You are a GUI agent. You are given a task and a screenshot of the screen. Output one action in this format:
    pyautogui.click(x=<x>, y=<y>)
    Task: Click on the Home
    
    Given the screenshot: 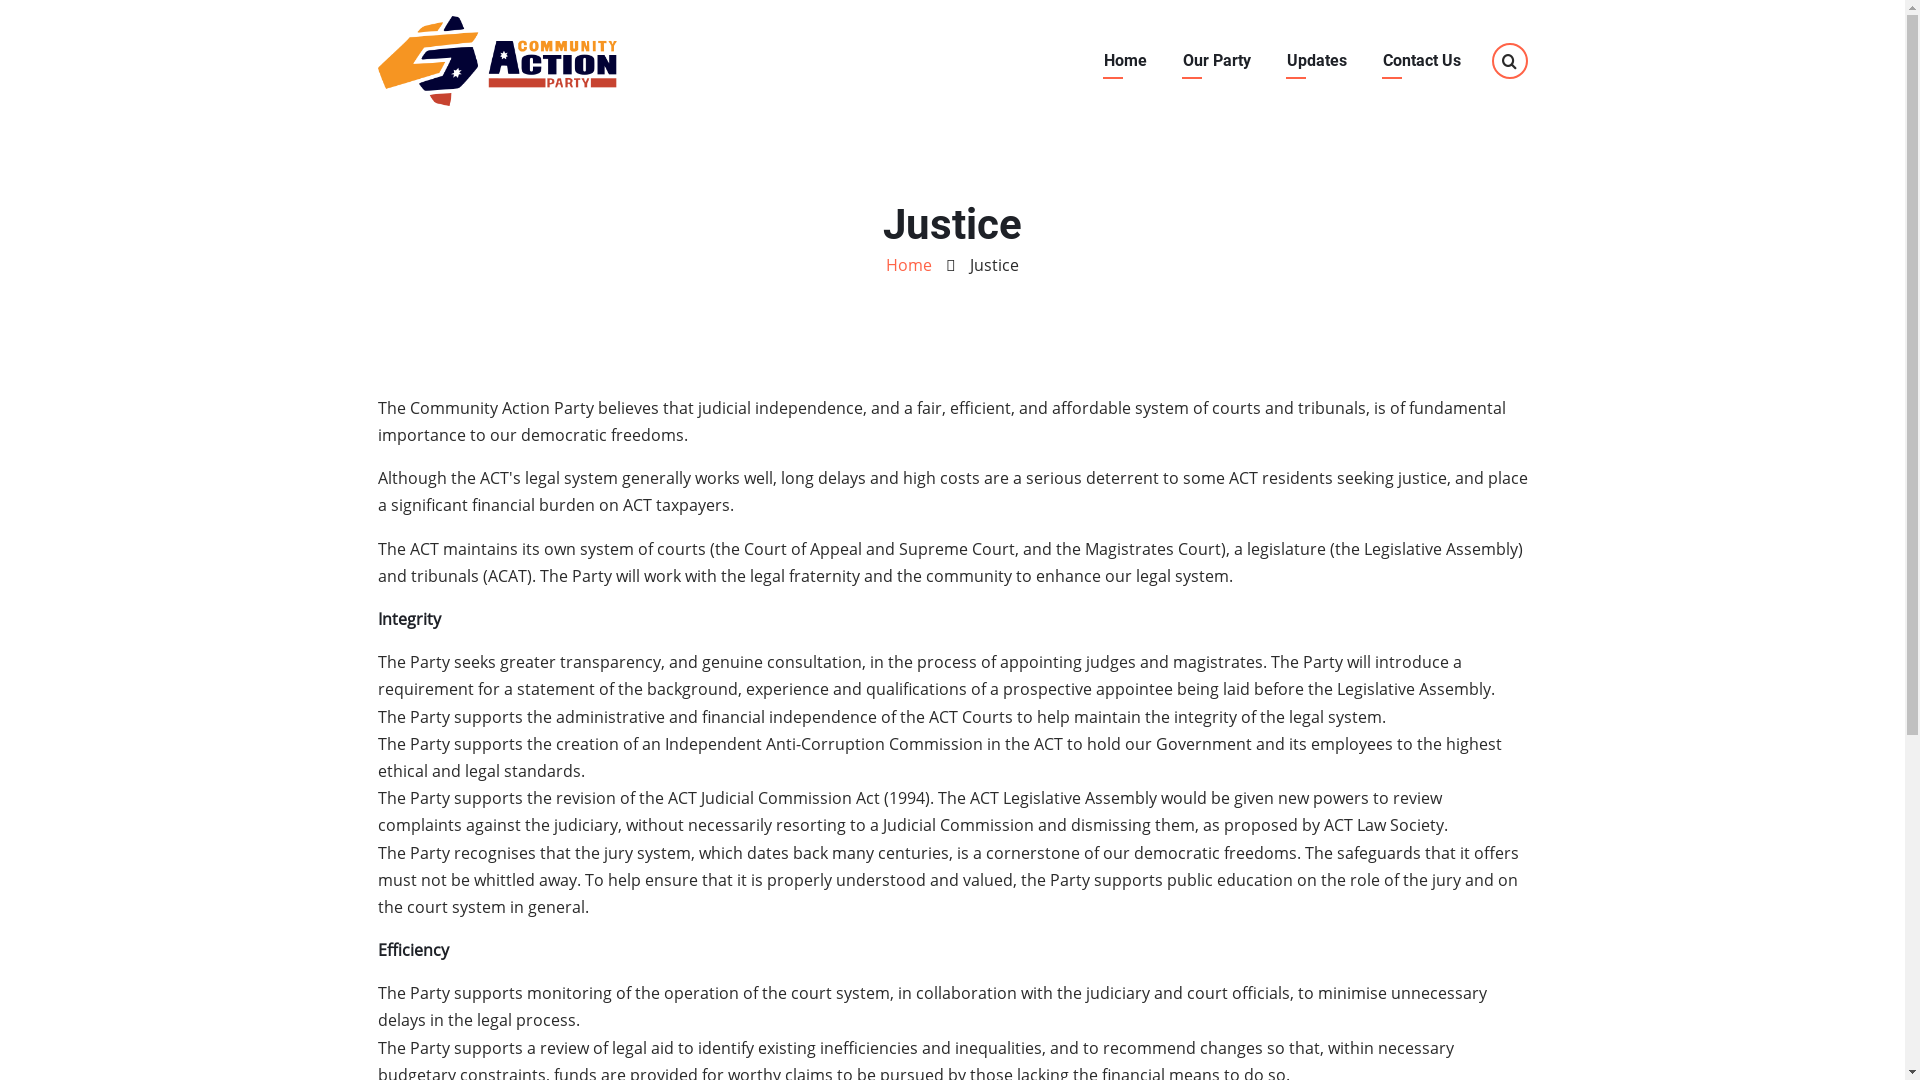 What is the action you would take?
    pyautogui.click(x=909, y=265)
    